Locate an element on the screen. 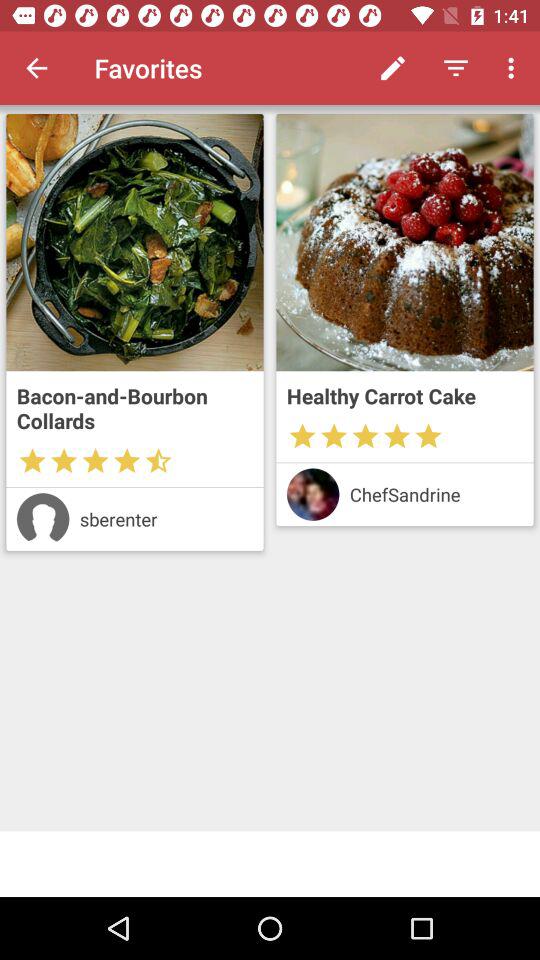 This screenshot has height=960, width=540. flip to the chefsandrine icon is located at coordinates (436, 494).